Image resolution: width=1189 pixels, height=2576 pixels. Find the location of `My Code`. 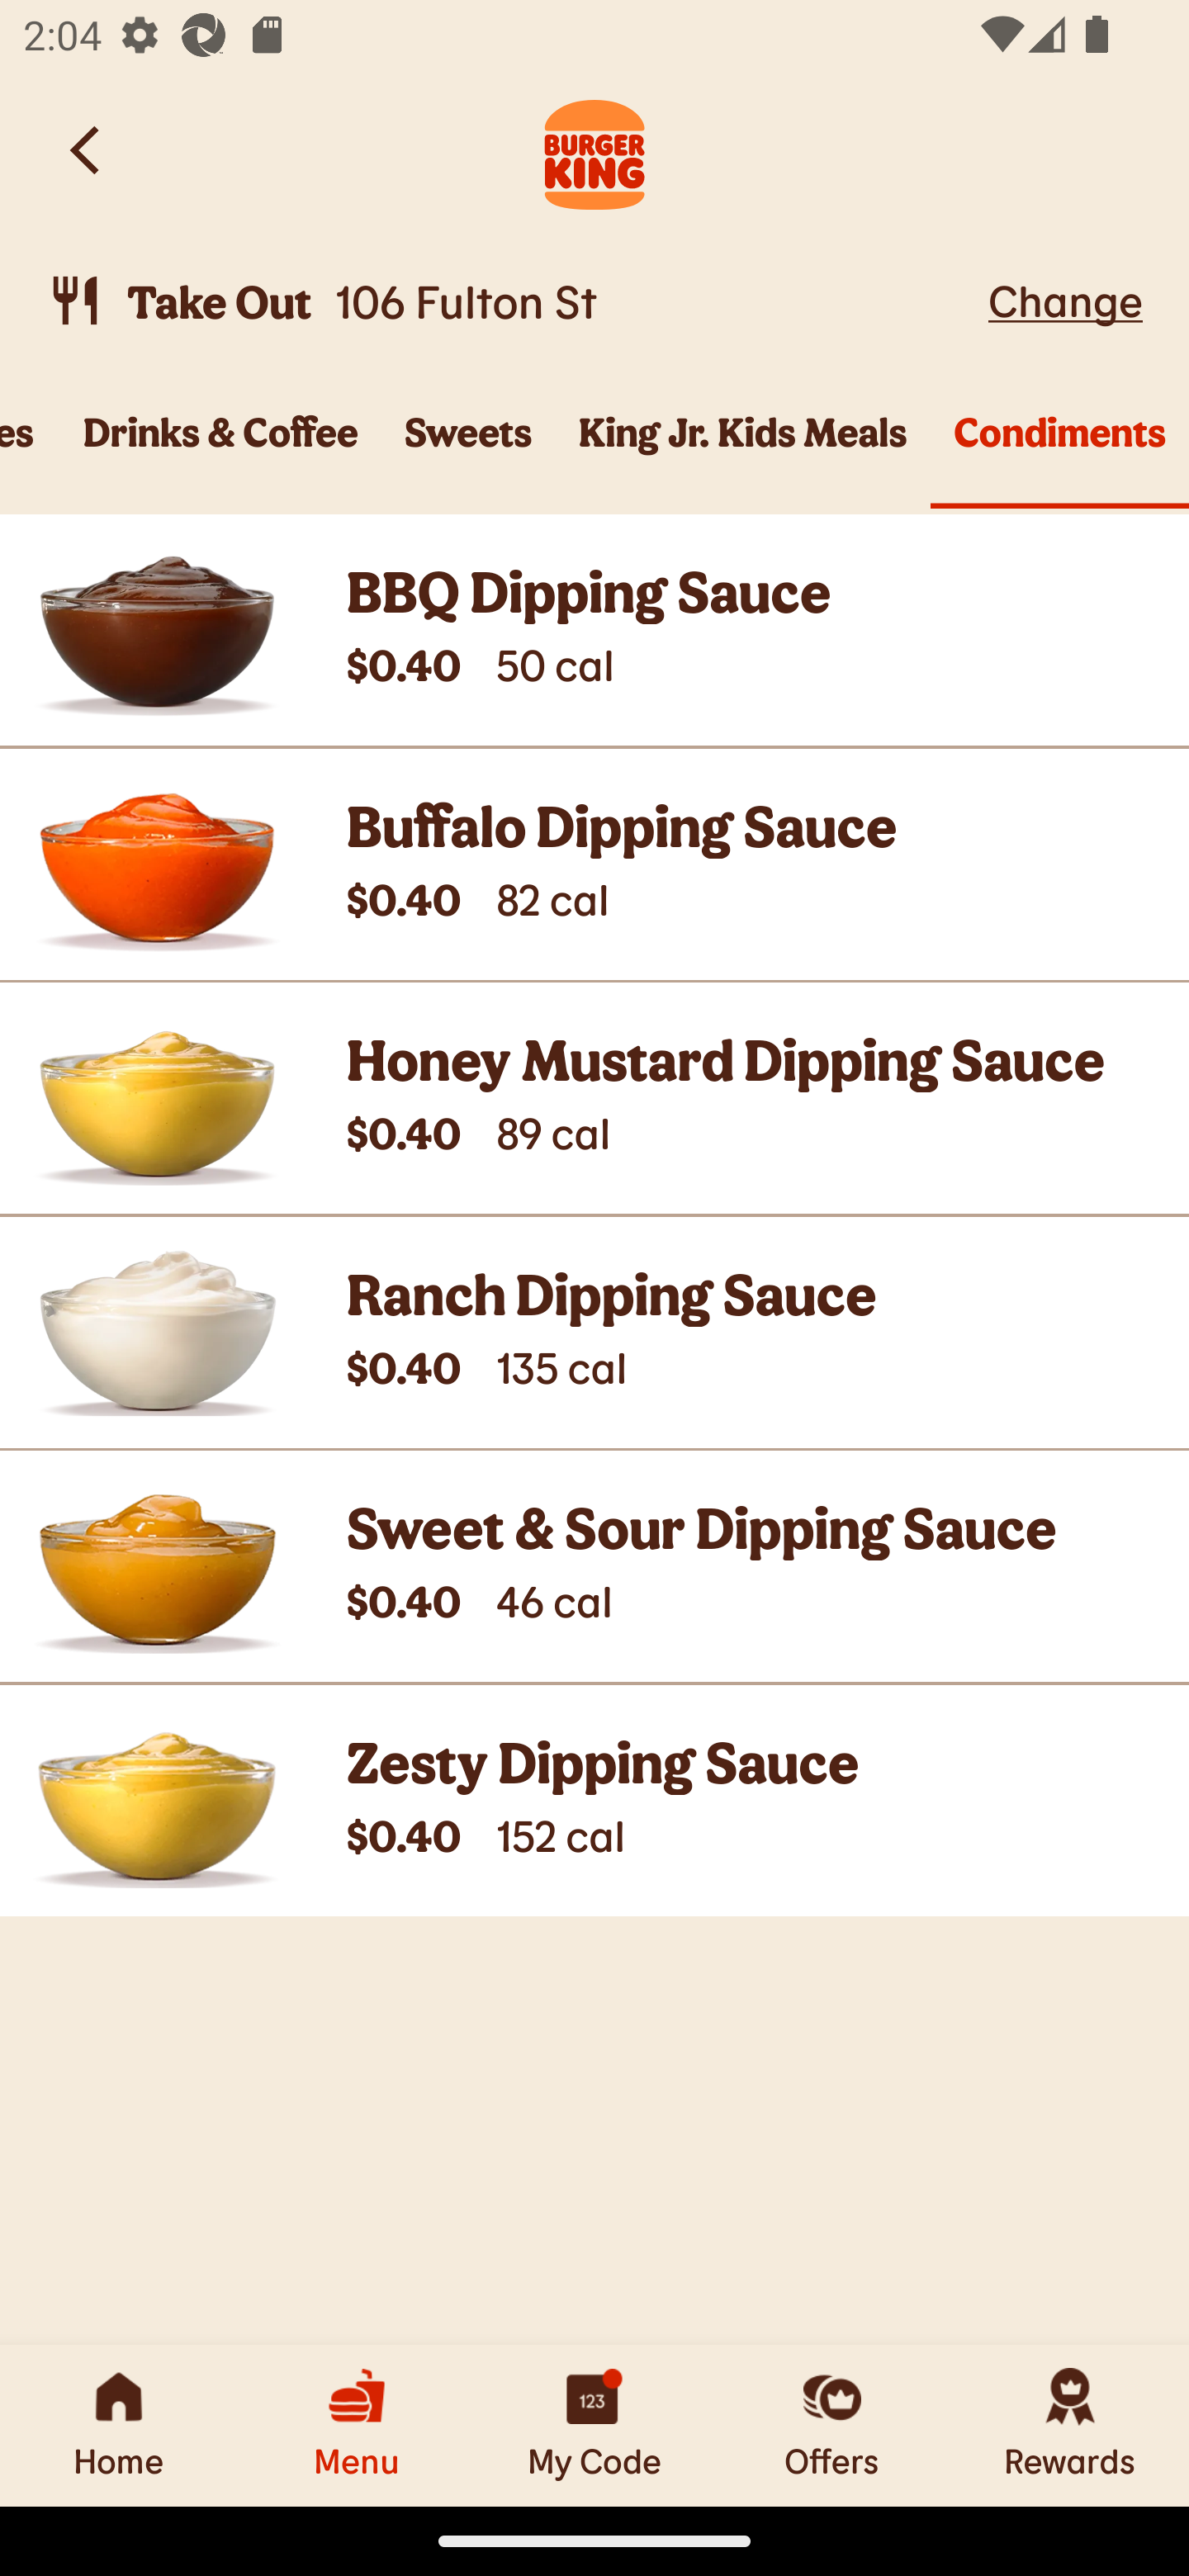

My Code is located at coordinates (594, 2425).